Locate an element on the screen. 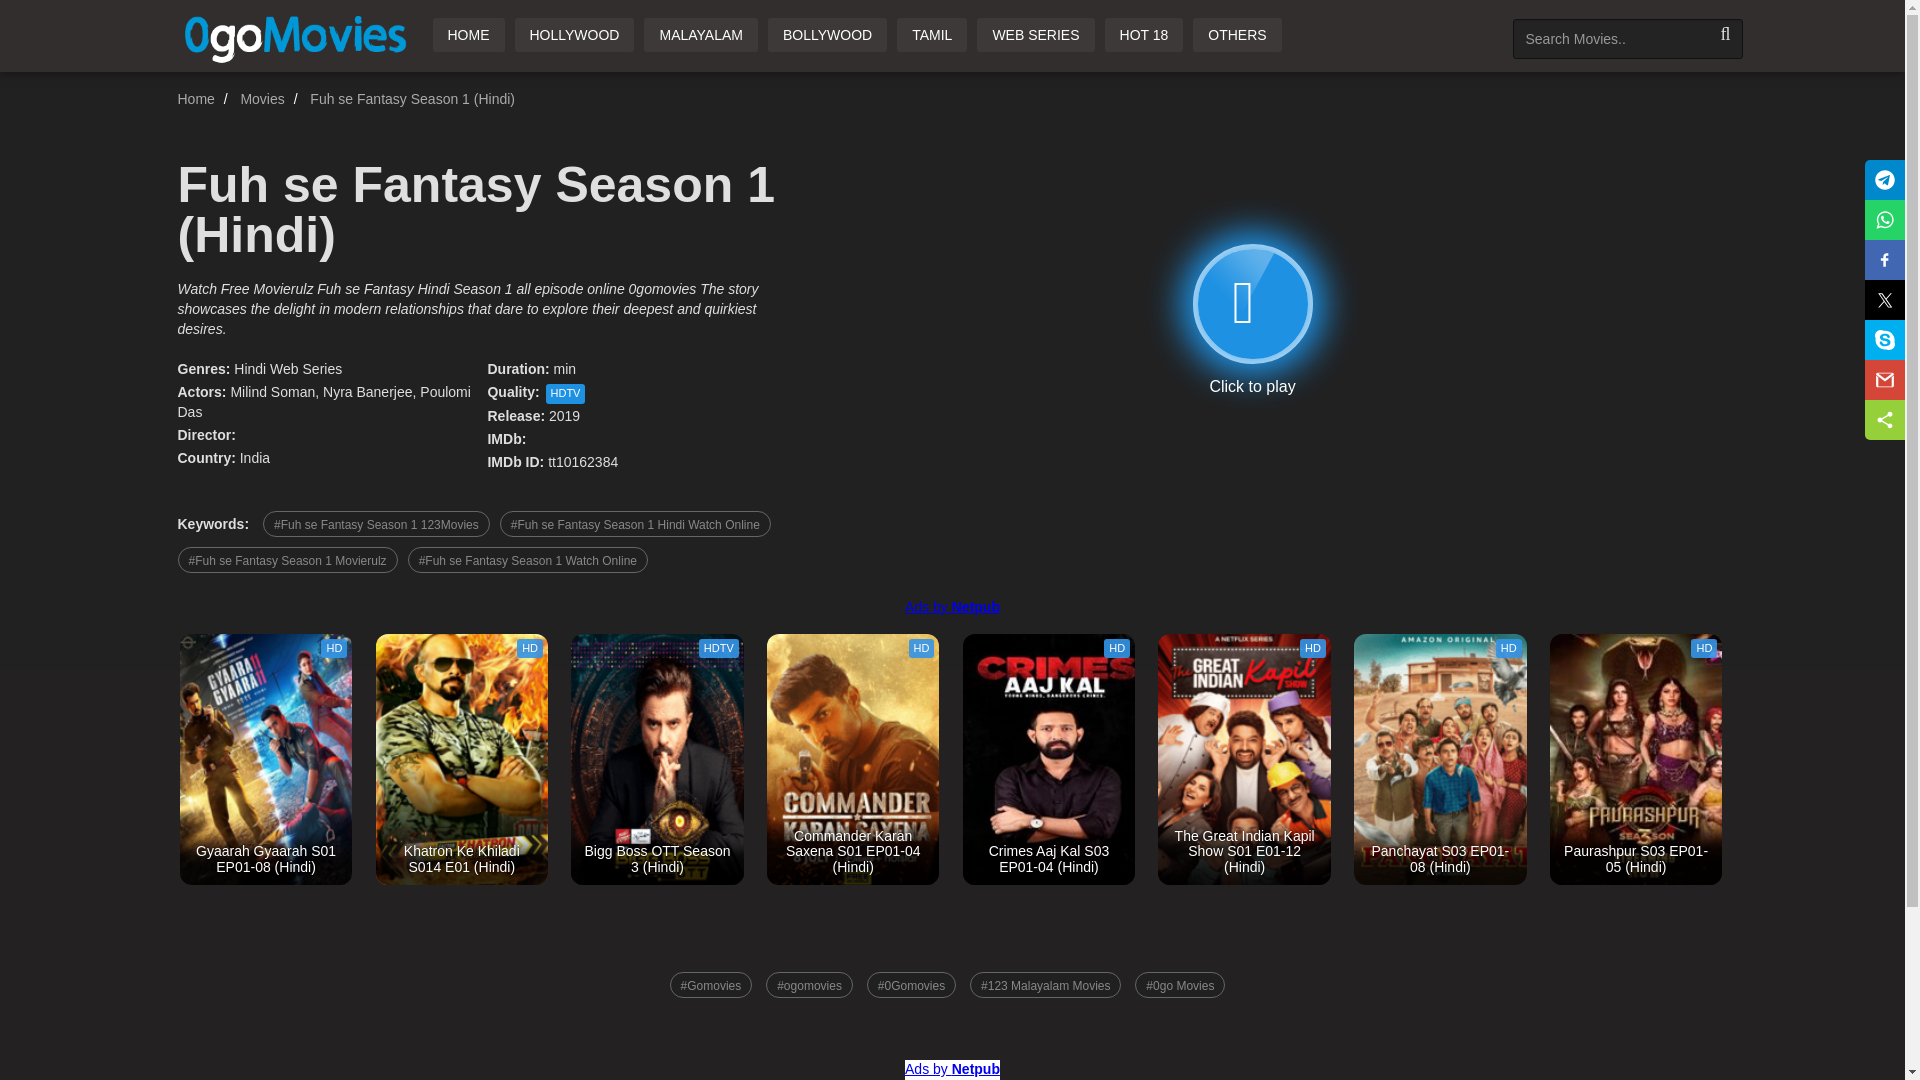 This screenshot has width=1920, height=1080. 0GoMovies is located at coordinates (297, 36).